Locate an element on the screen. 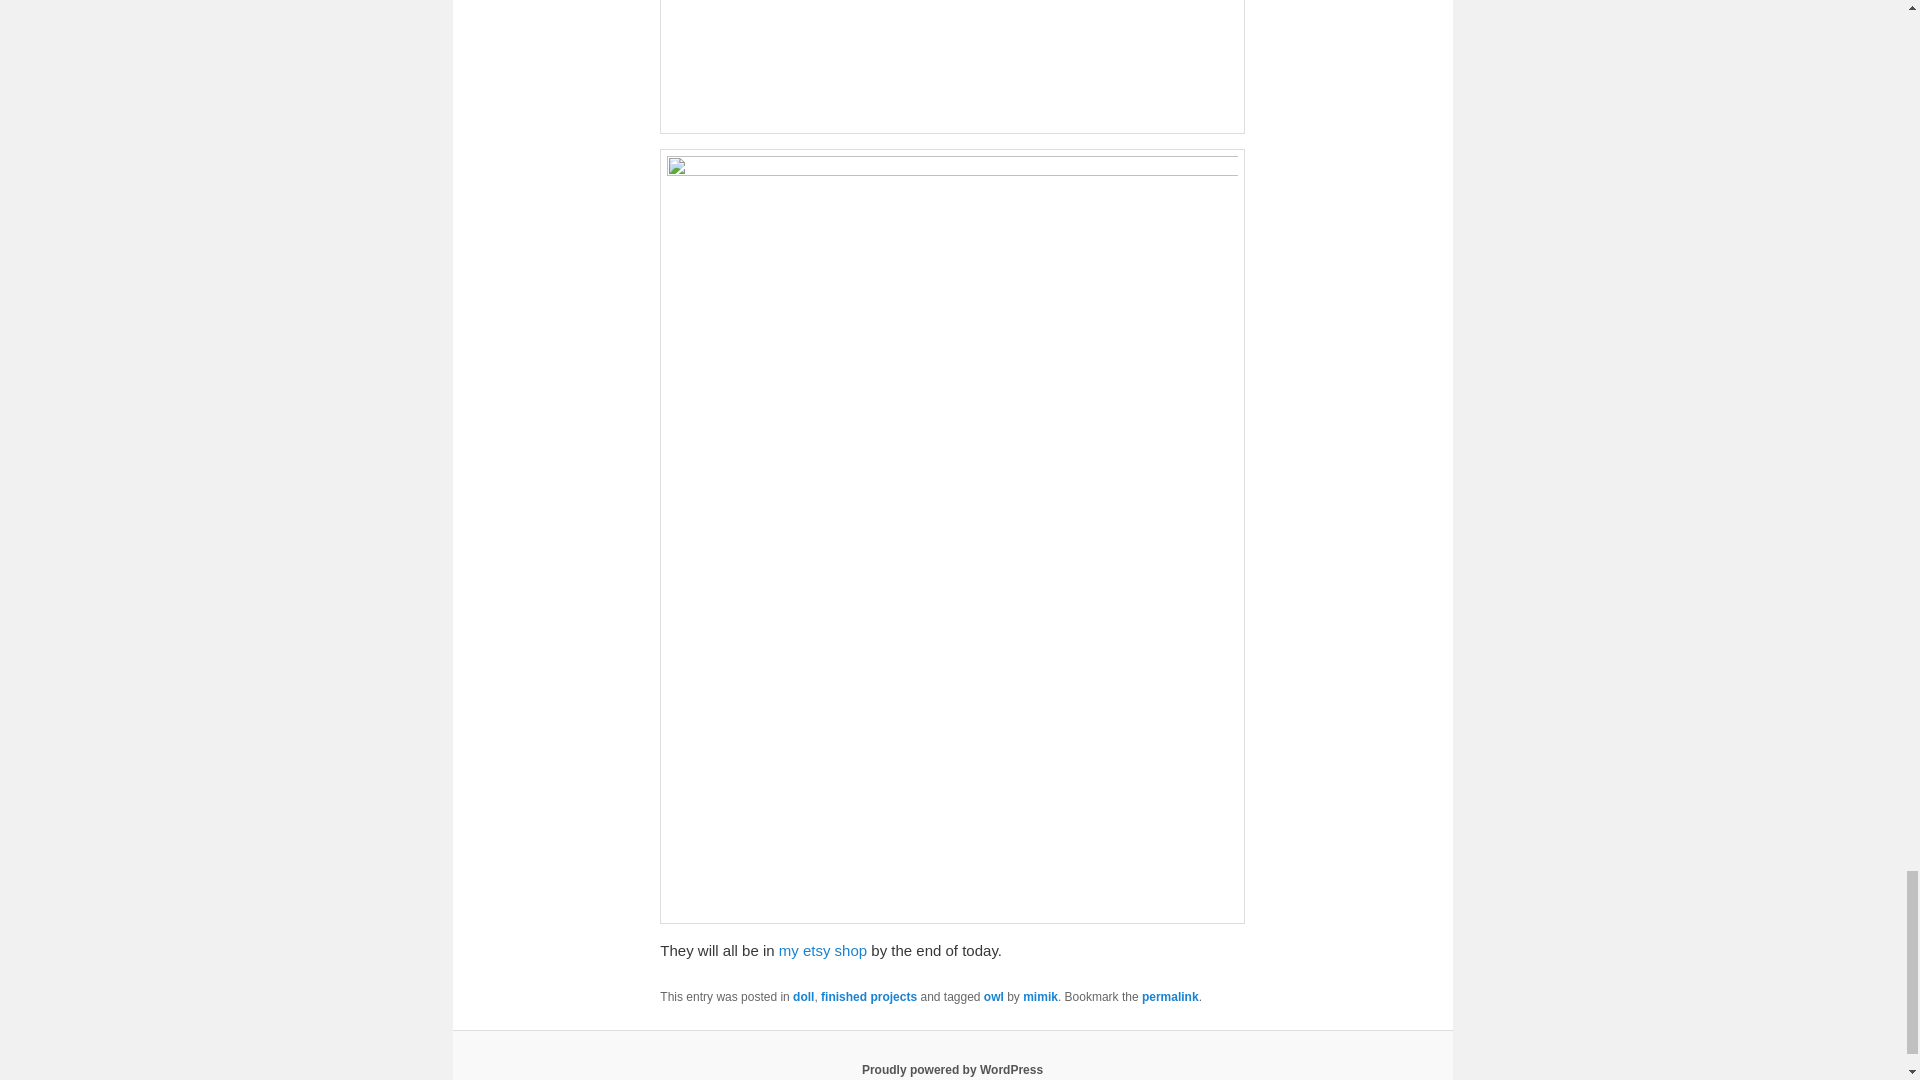 This screenshot has height=1080, width=1920. Semantic Personal Publishing Platform is located at coordinates (952, 1069).